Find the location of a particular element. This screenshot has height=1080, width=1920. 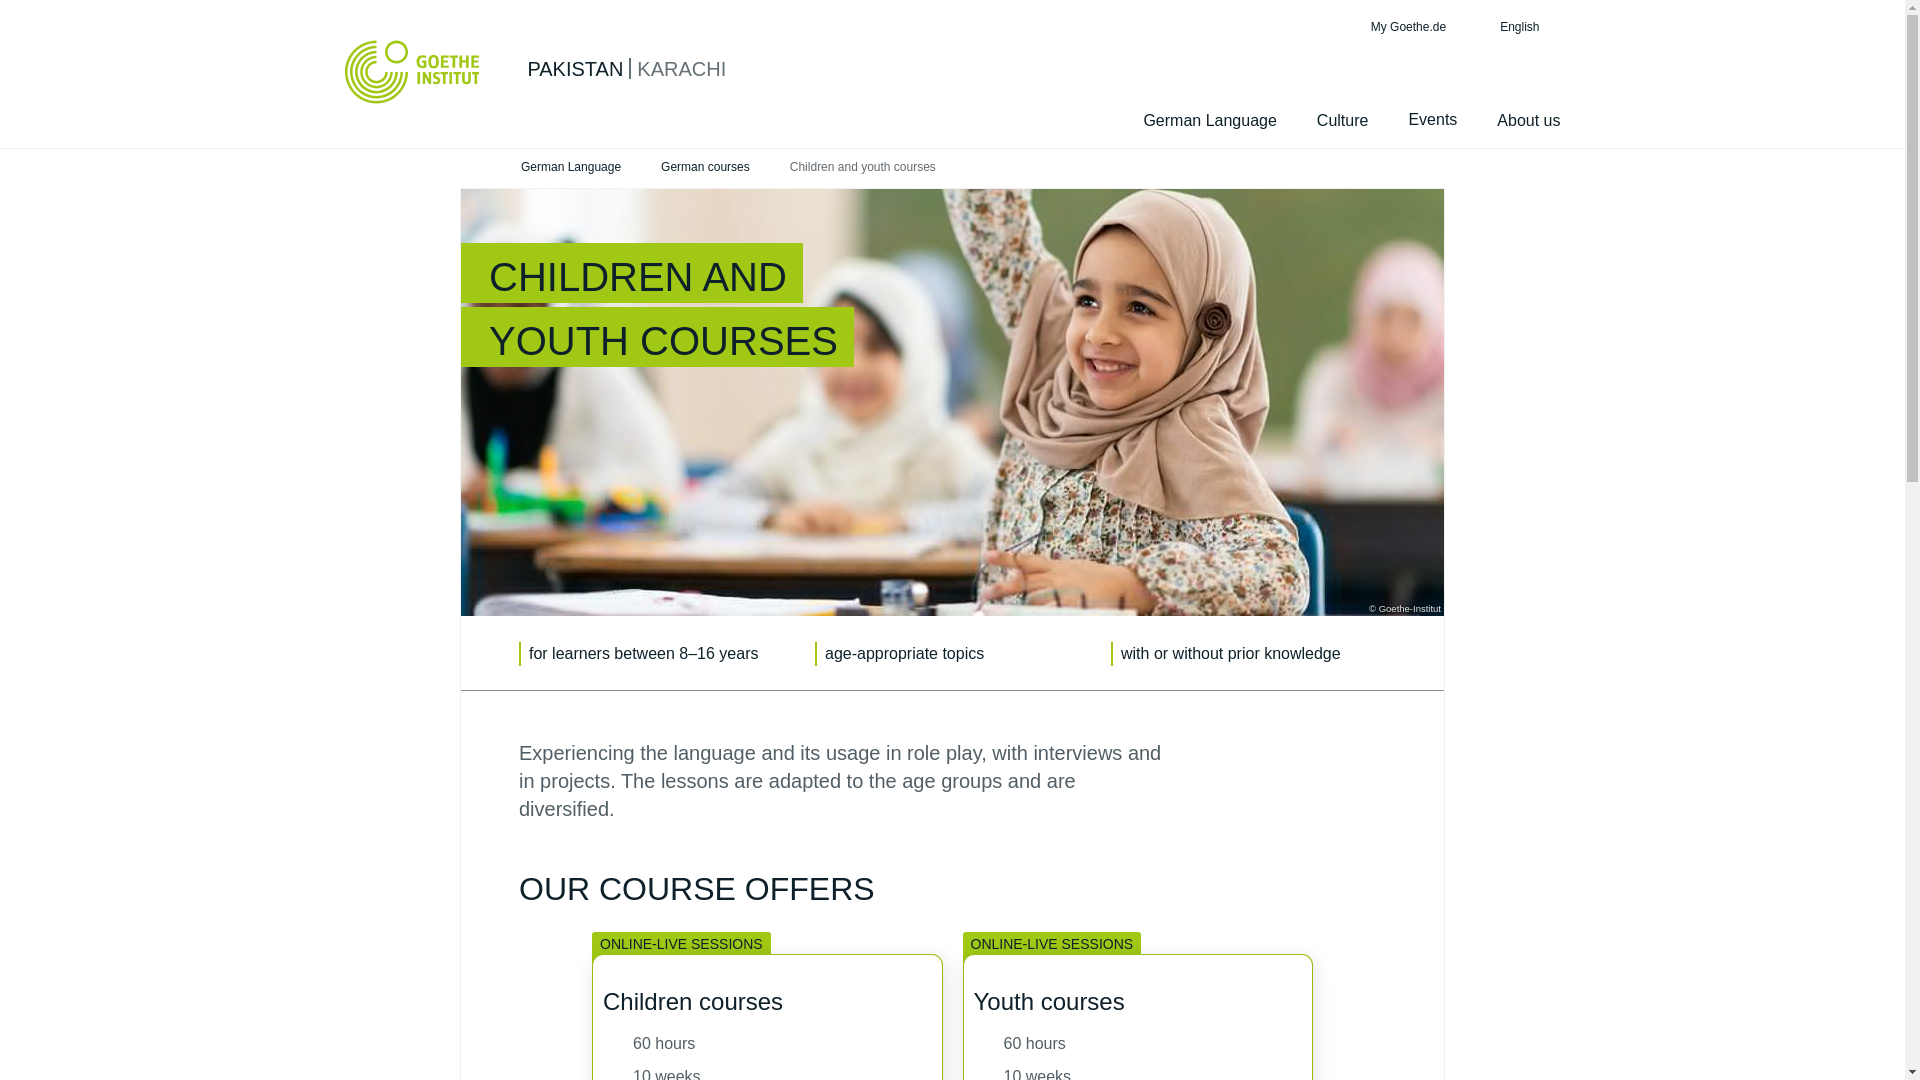

German Language is located at coordinates (570, 168).